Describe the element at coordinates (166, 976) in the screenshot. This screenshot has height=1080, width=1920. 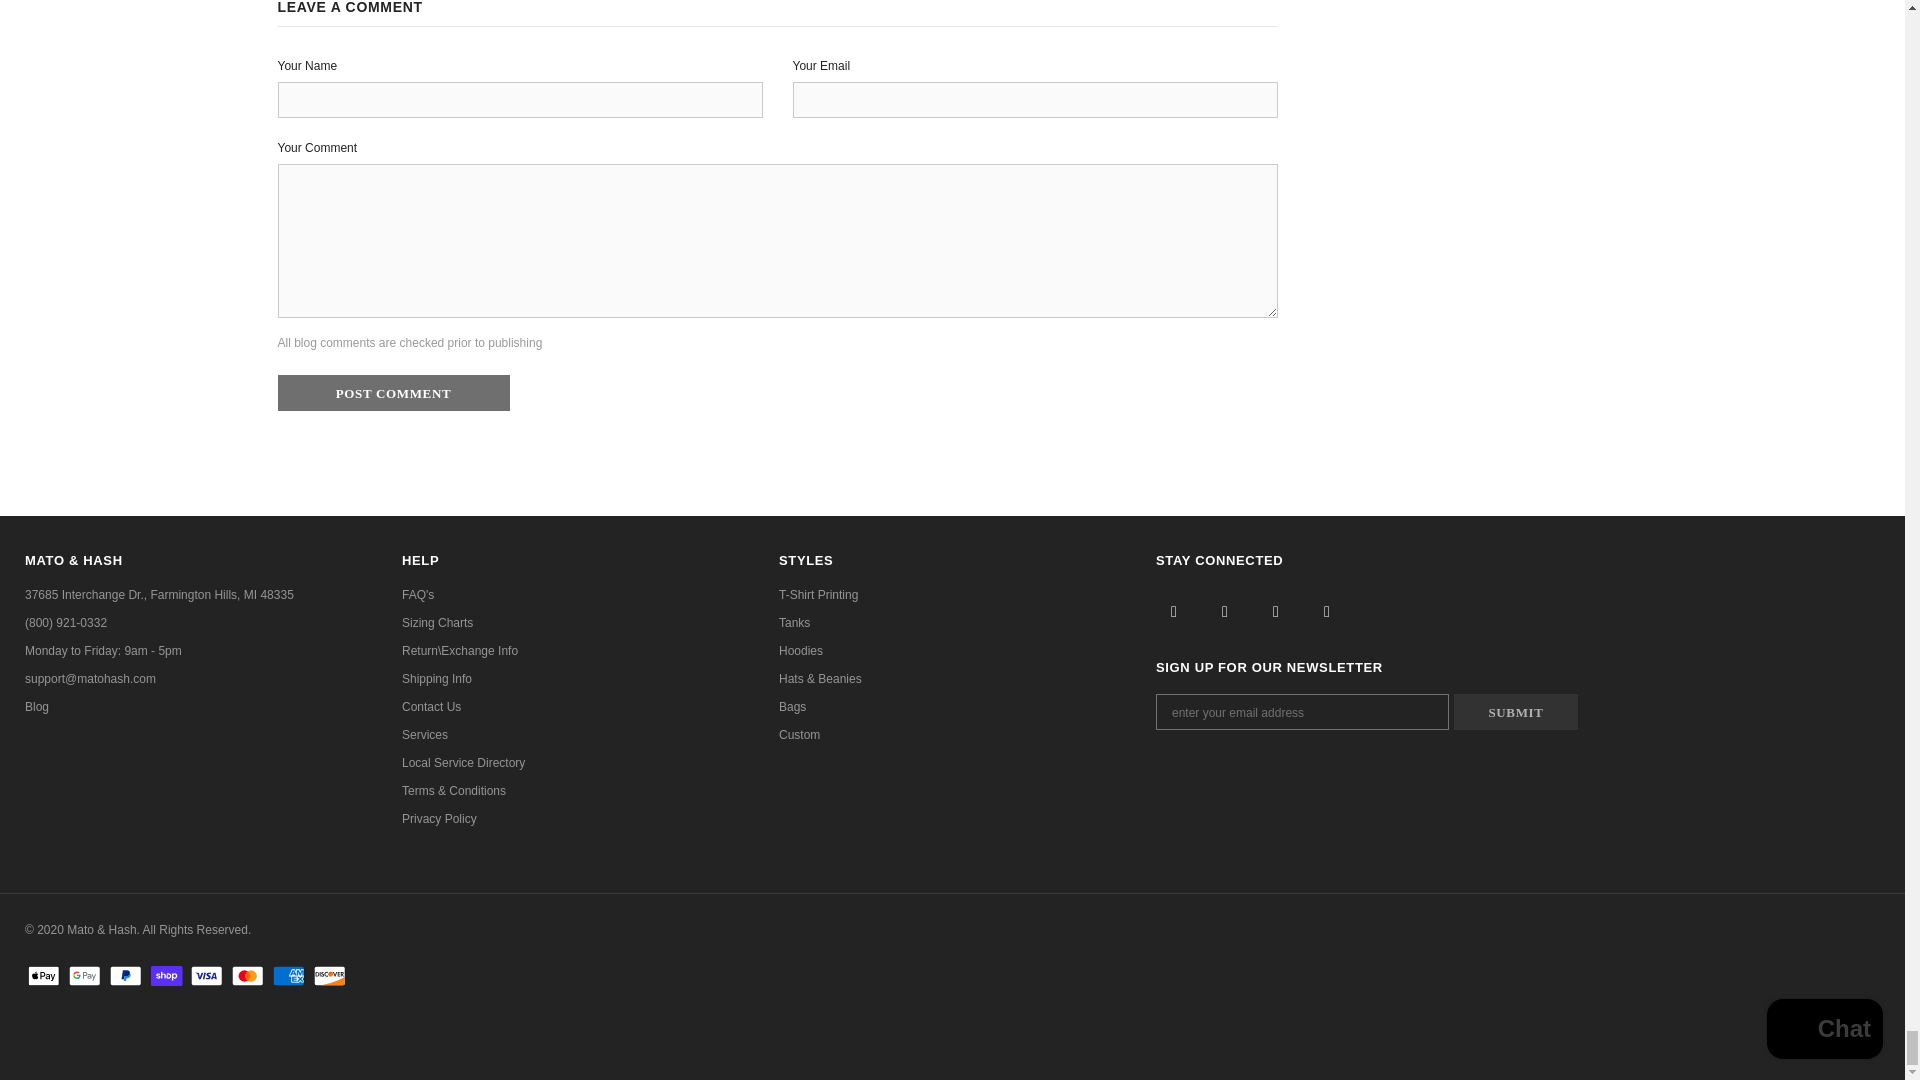
I see `Shop Pay` at that location.